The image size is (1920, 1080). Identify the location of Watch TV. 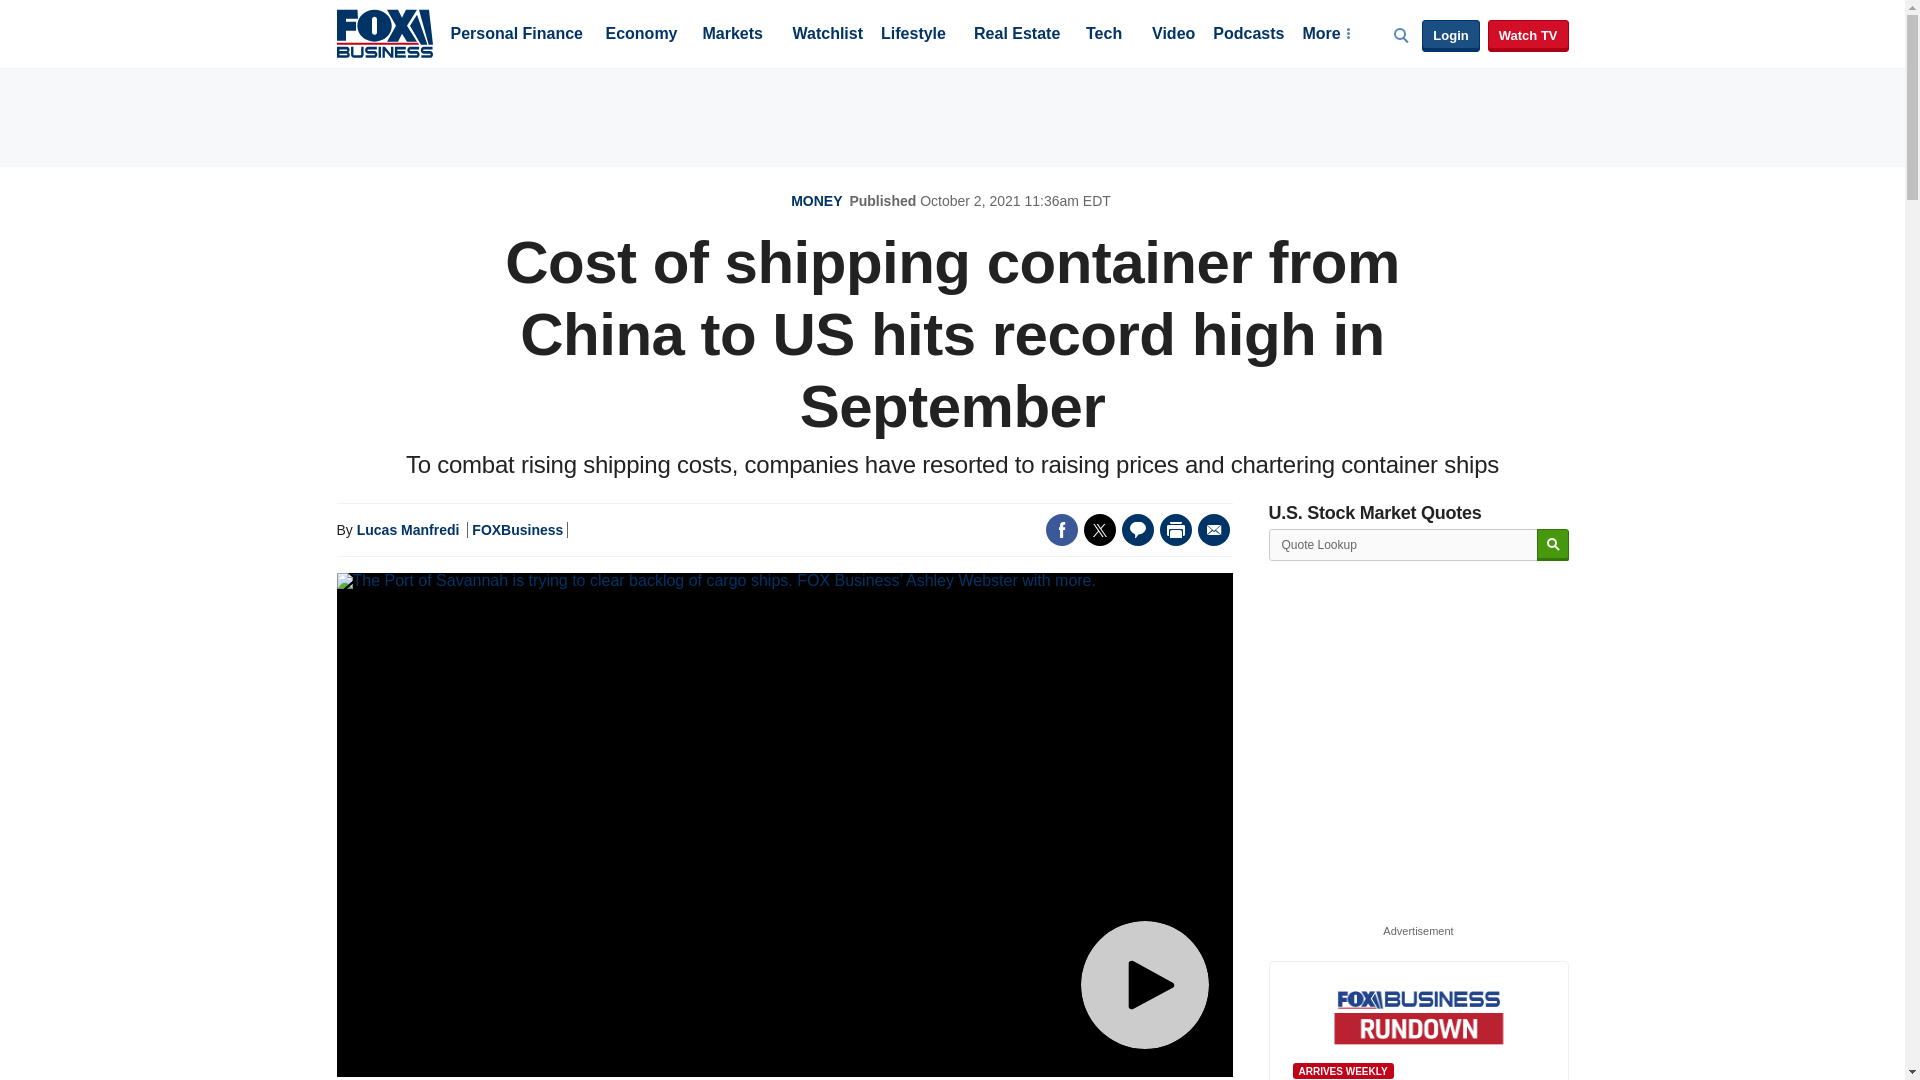
(1528, 36).